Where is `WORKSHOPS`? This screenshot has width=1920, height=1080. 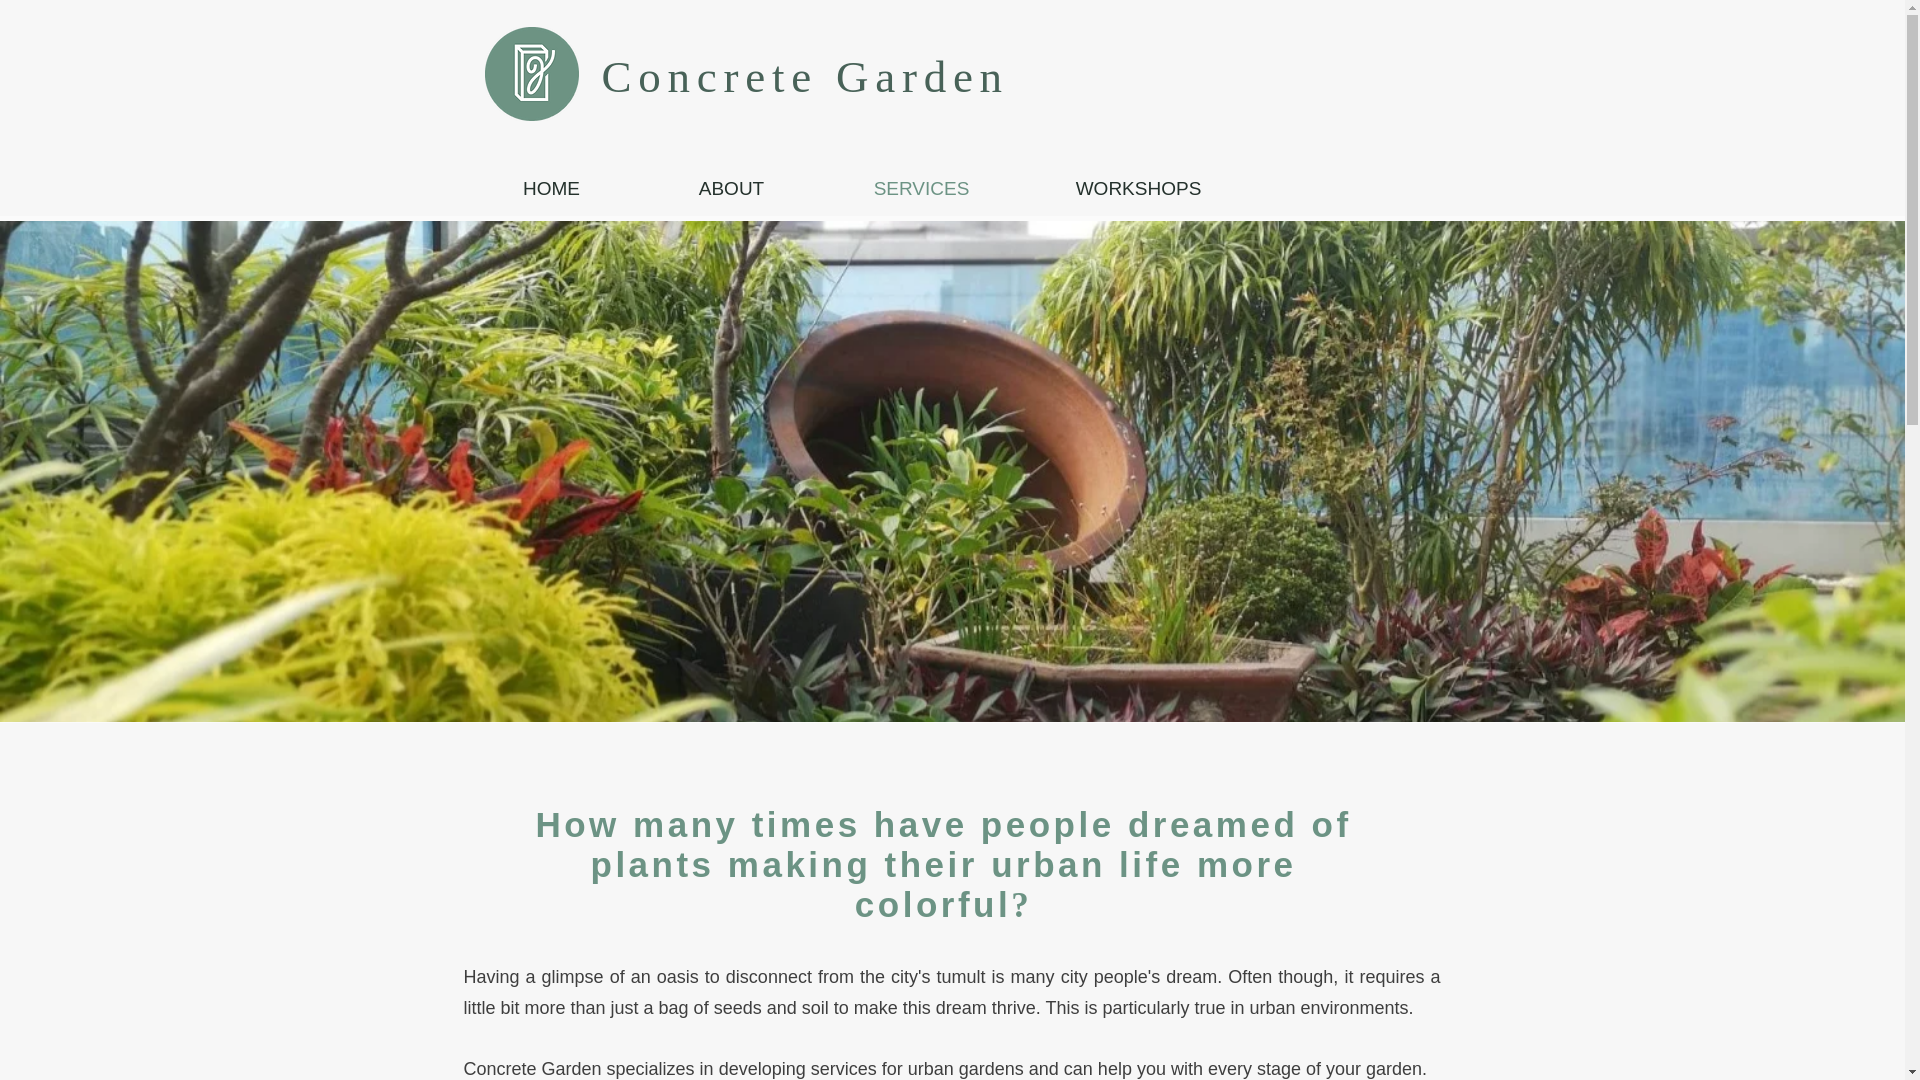 WORKSHOPS is located at coordinates (1137, 188).